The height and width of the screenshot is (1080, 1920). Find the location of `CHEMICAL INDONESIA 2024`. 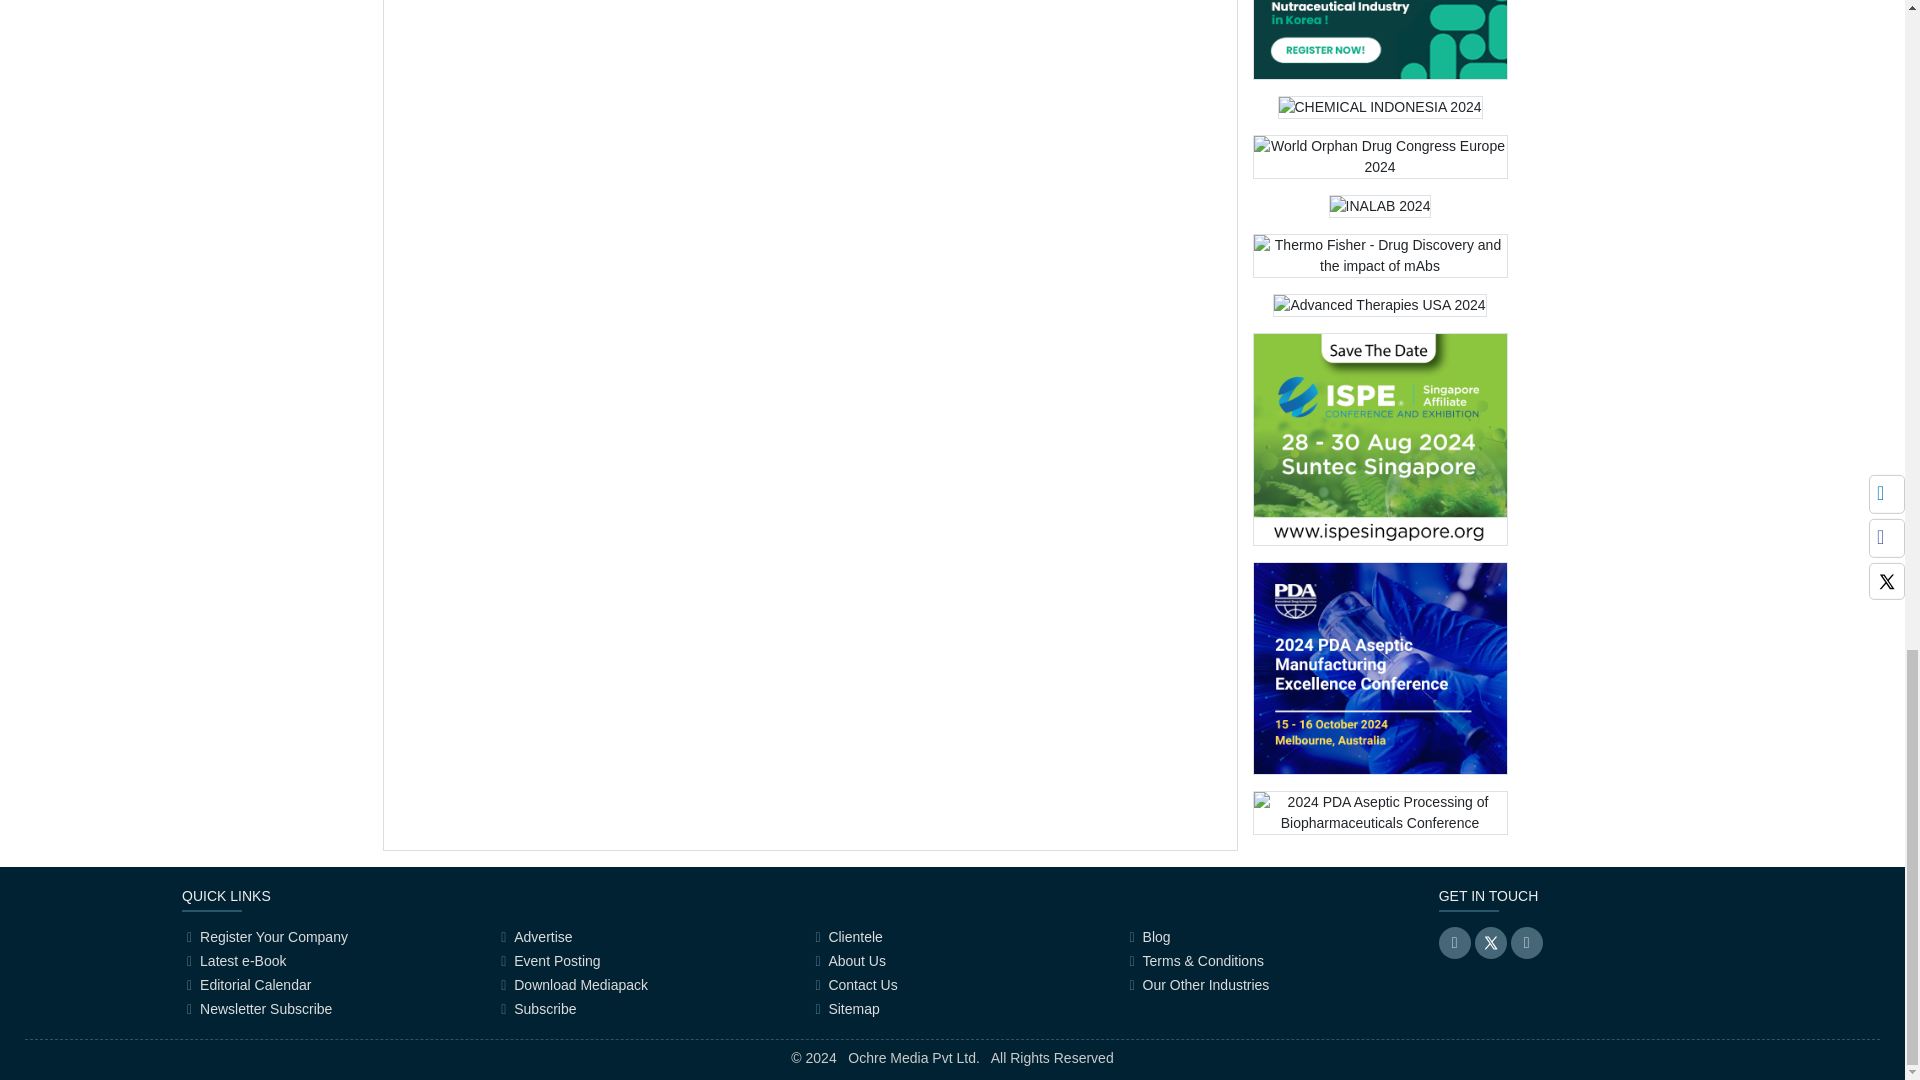

CHEMICAL INDONESIA 2024 is located at coordinates (1380, 114).